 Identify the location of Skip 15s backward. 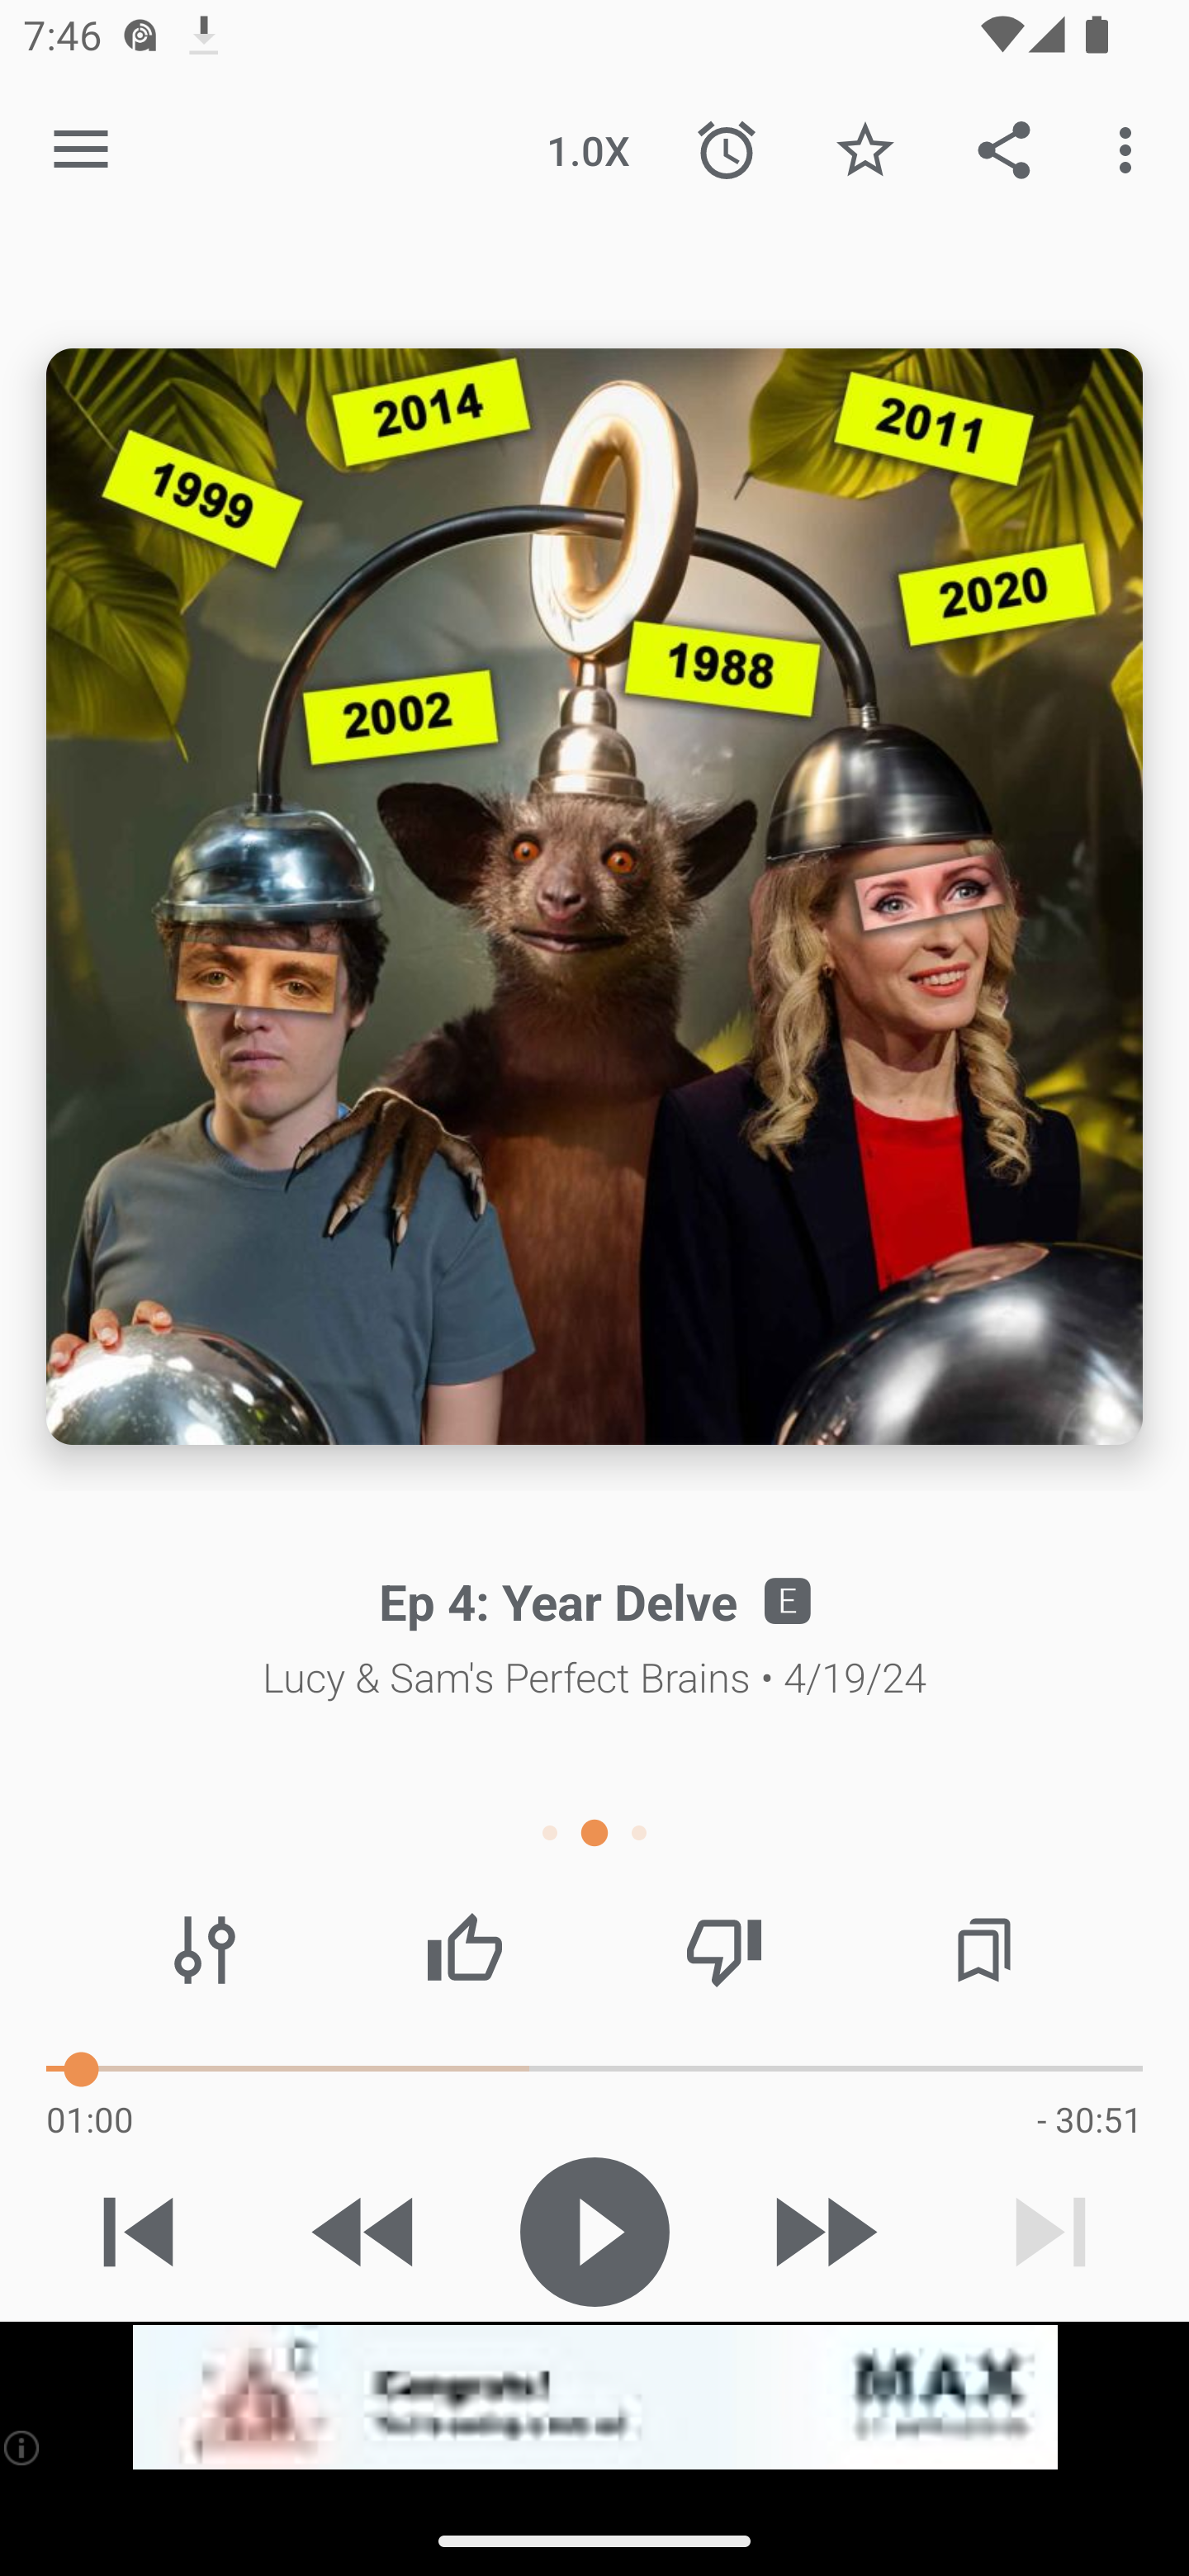
(366, 2232).